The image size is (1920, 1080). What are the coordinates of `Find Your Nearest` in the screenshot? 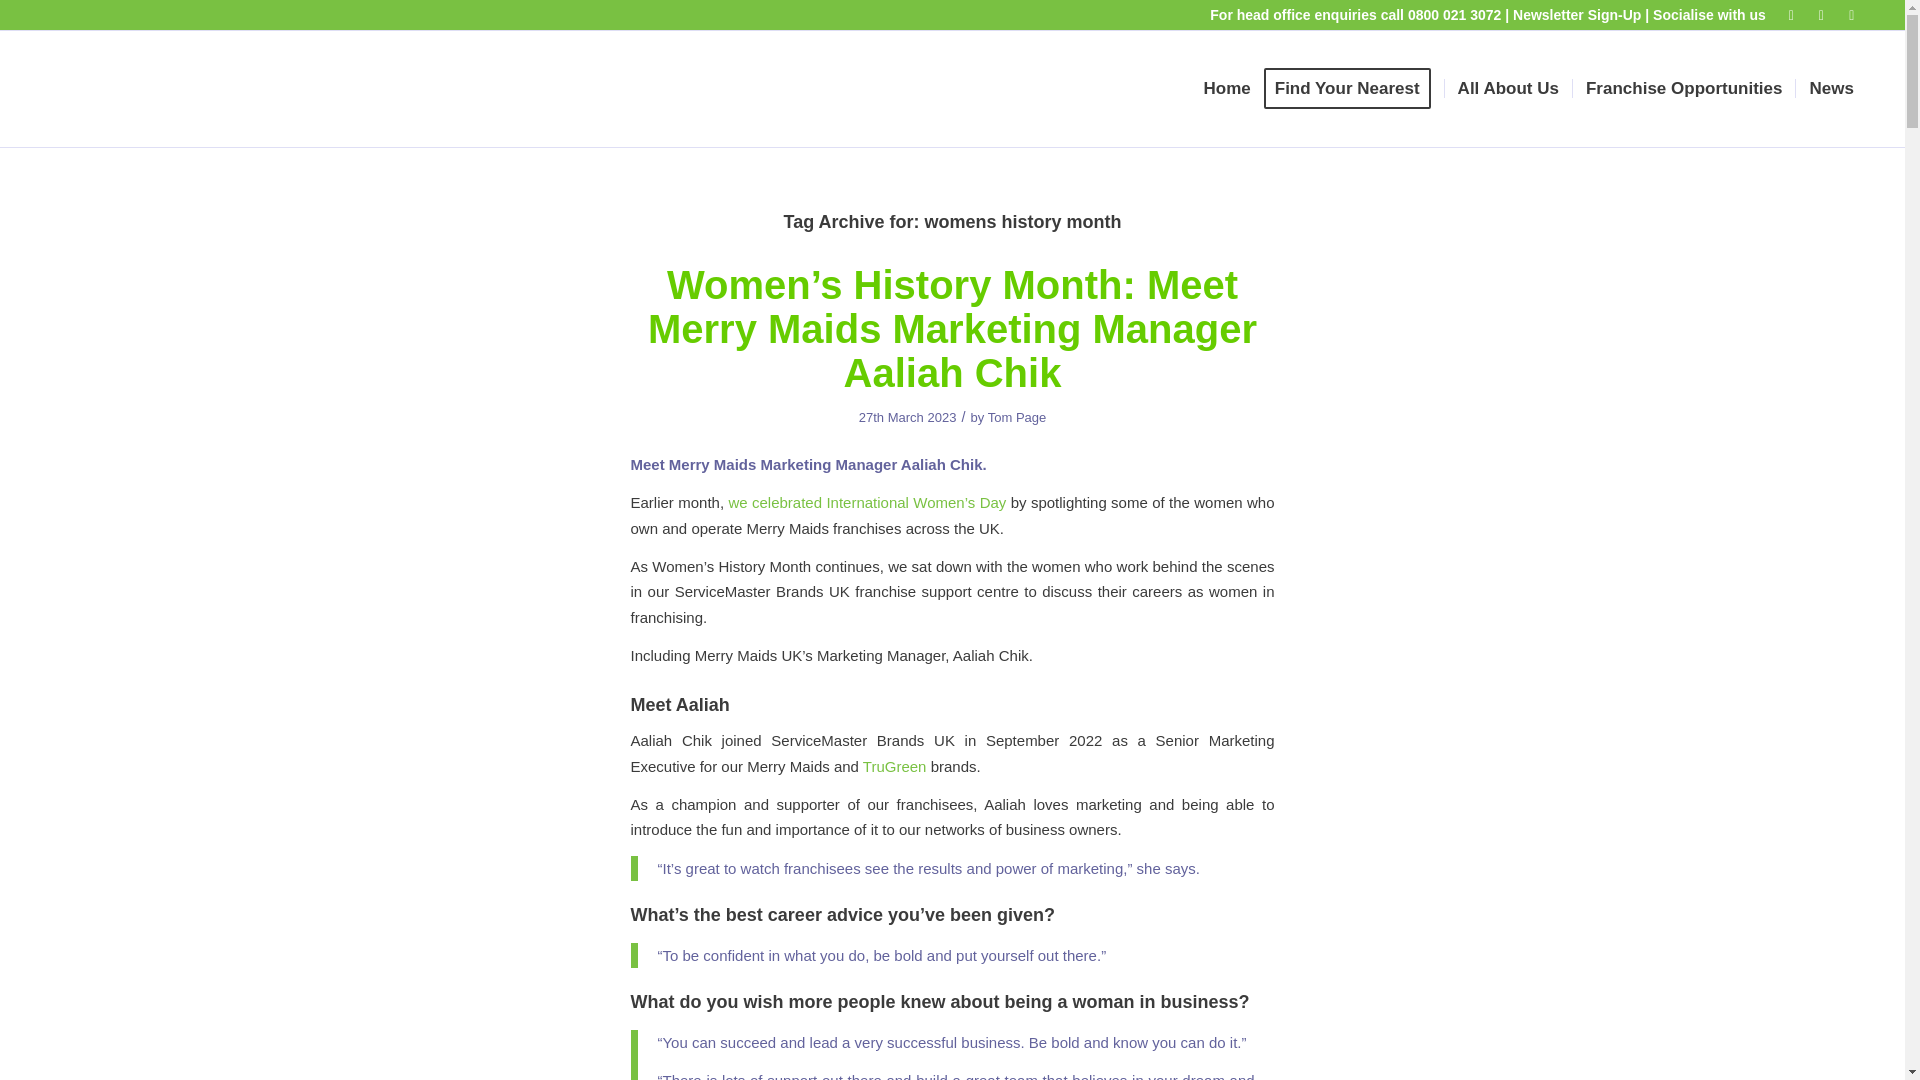 It's located at (1353, 88).